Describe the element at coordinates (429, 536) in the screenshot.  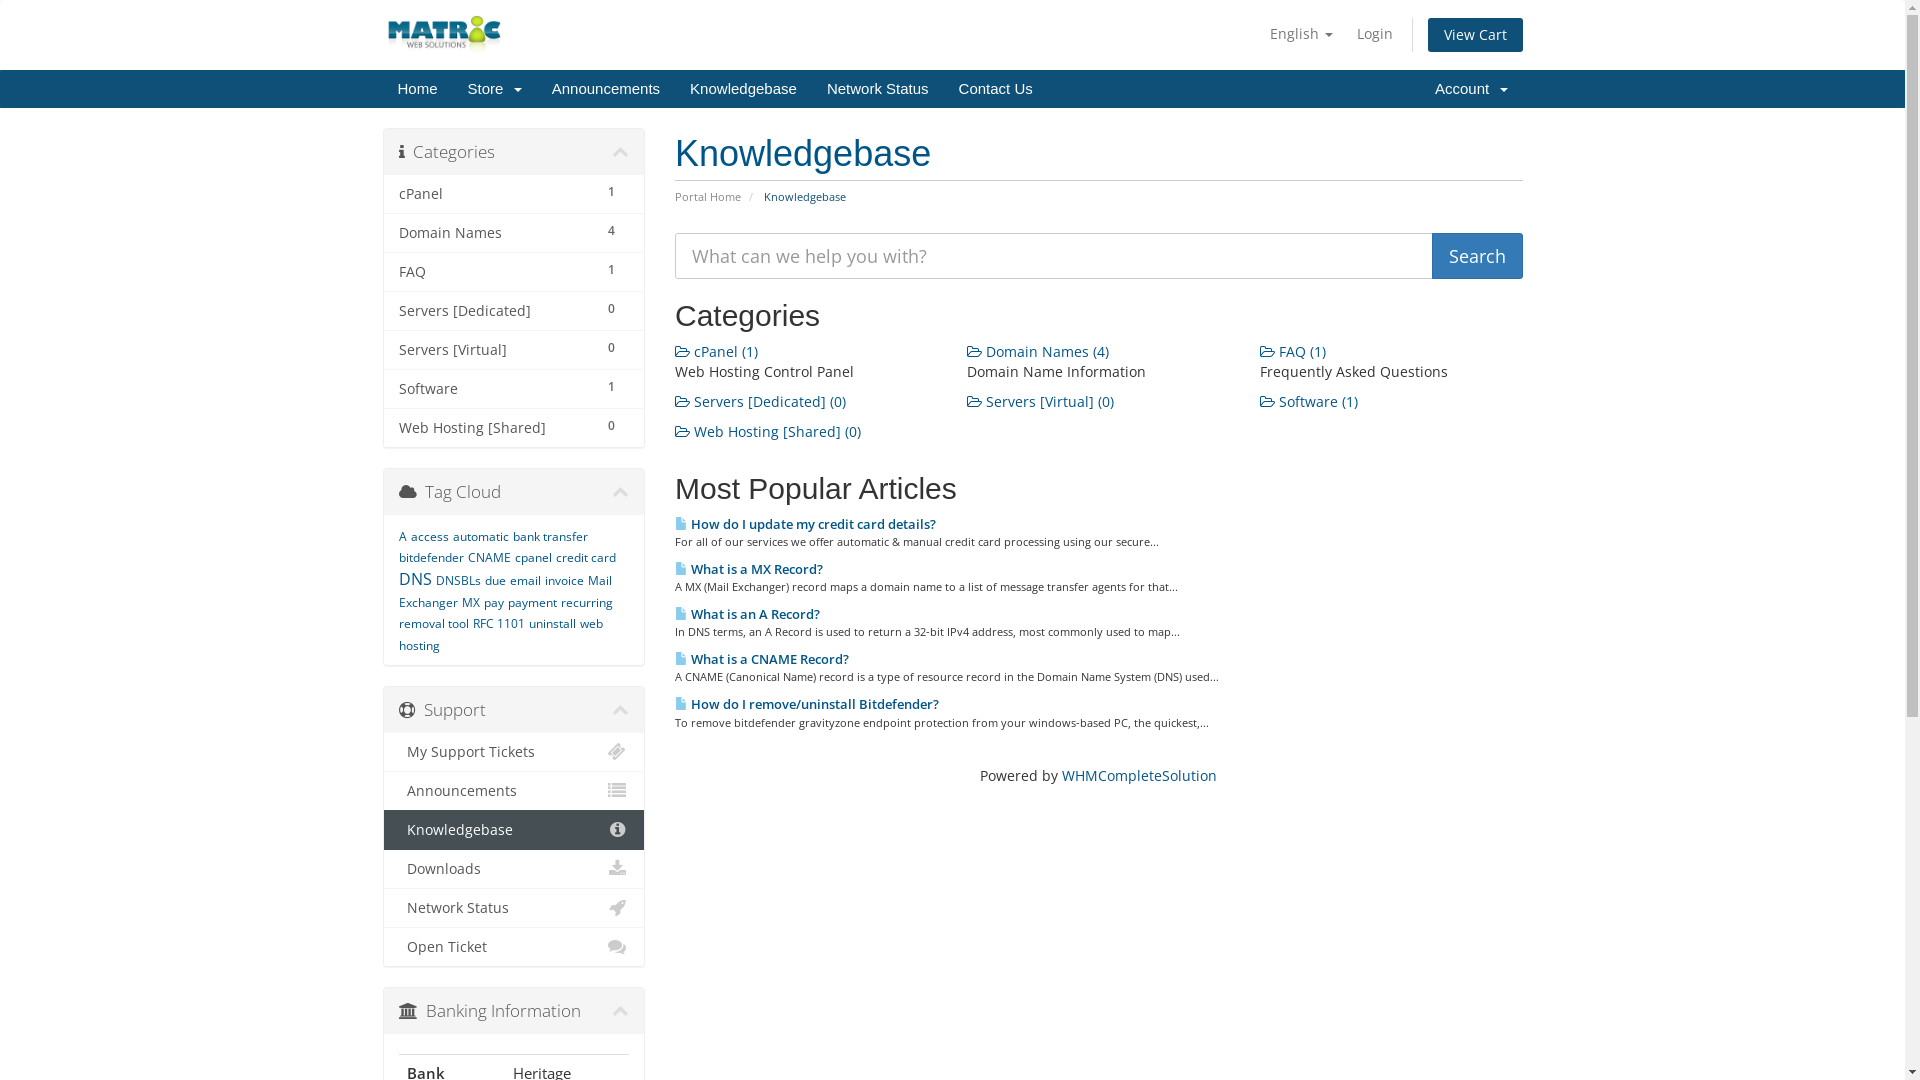
I see `access` at that location.